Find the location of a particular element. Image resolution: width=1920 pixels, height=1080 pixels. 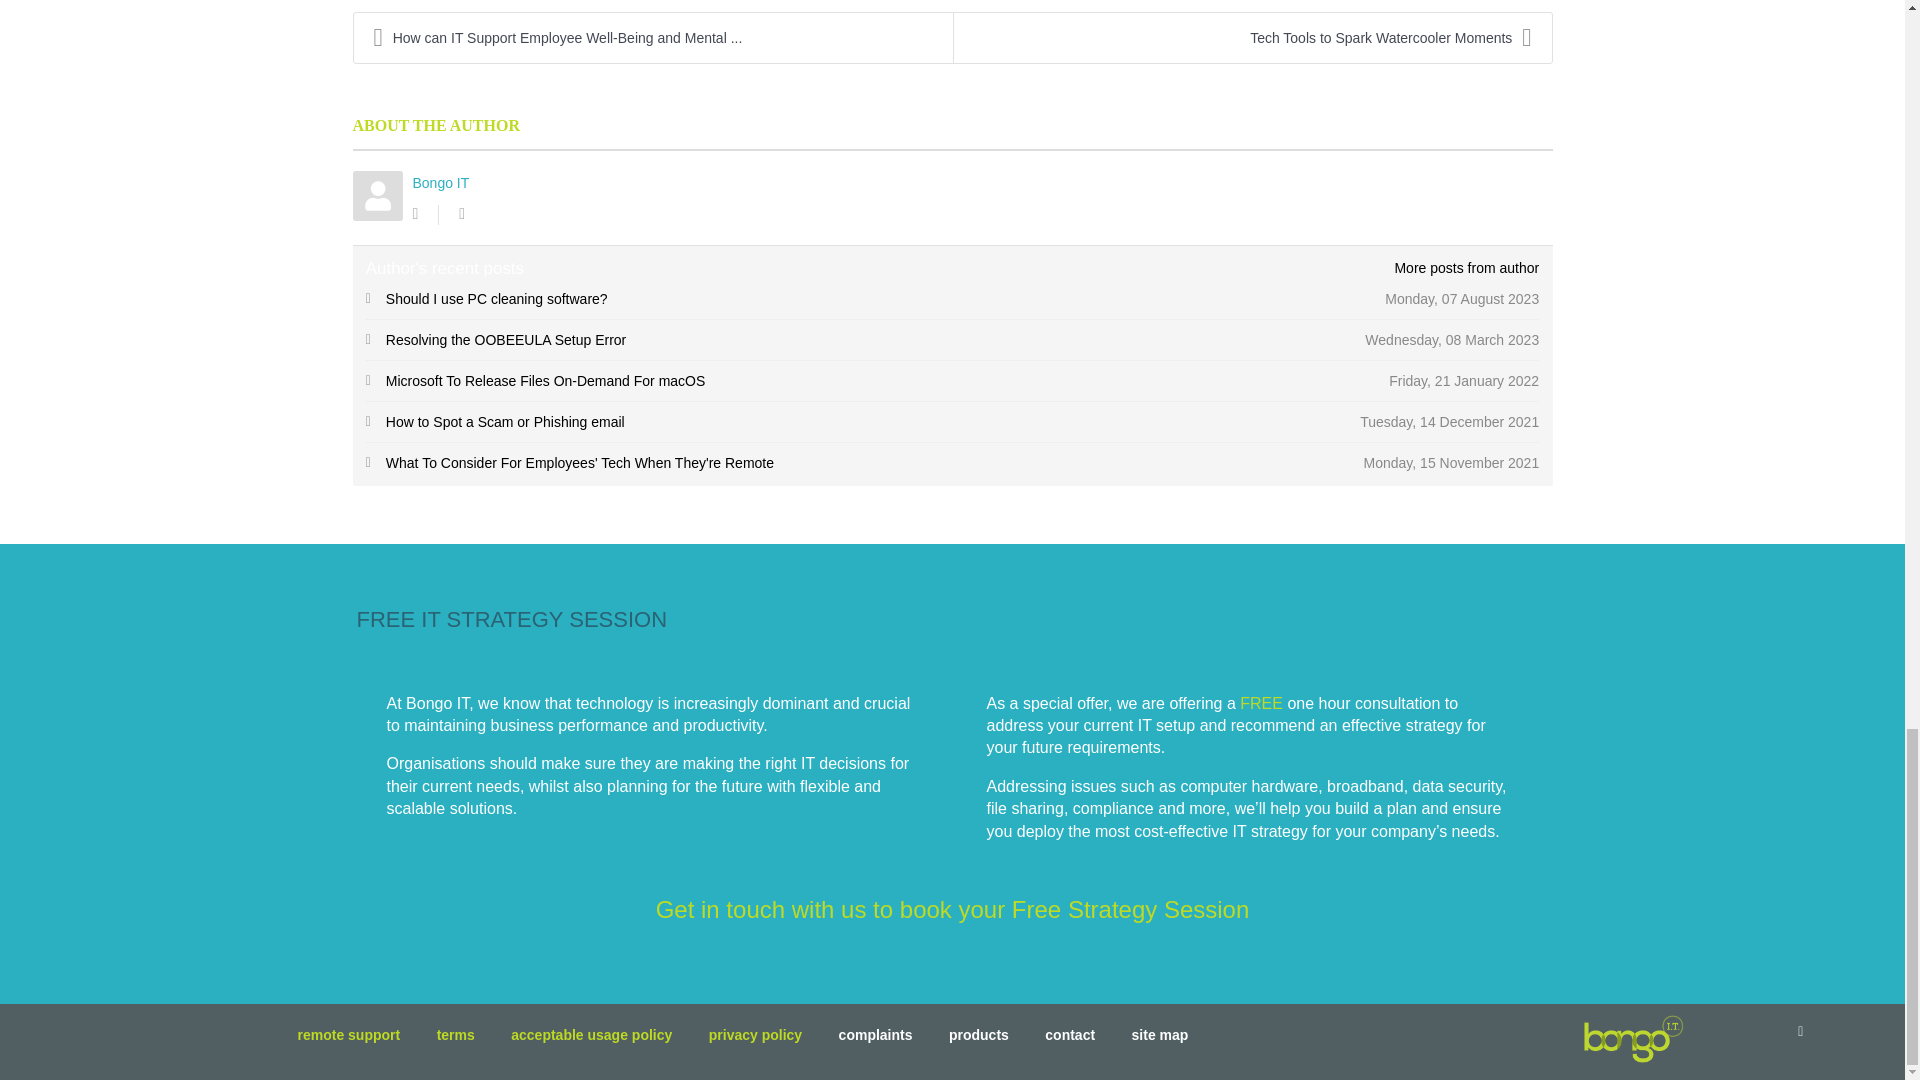

privacy policy is located at coordinates (755, 1040).